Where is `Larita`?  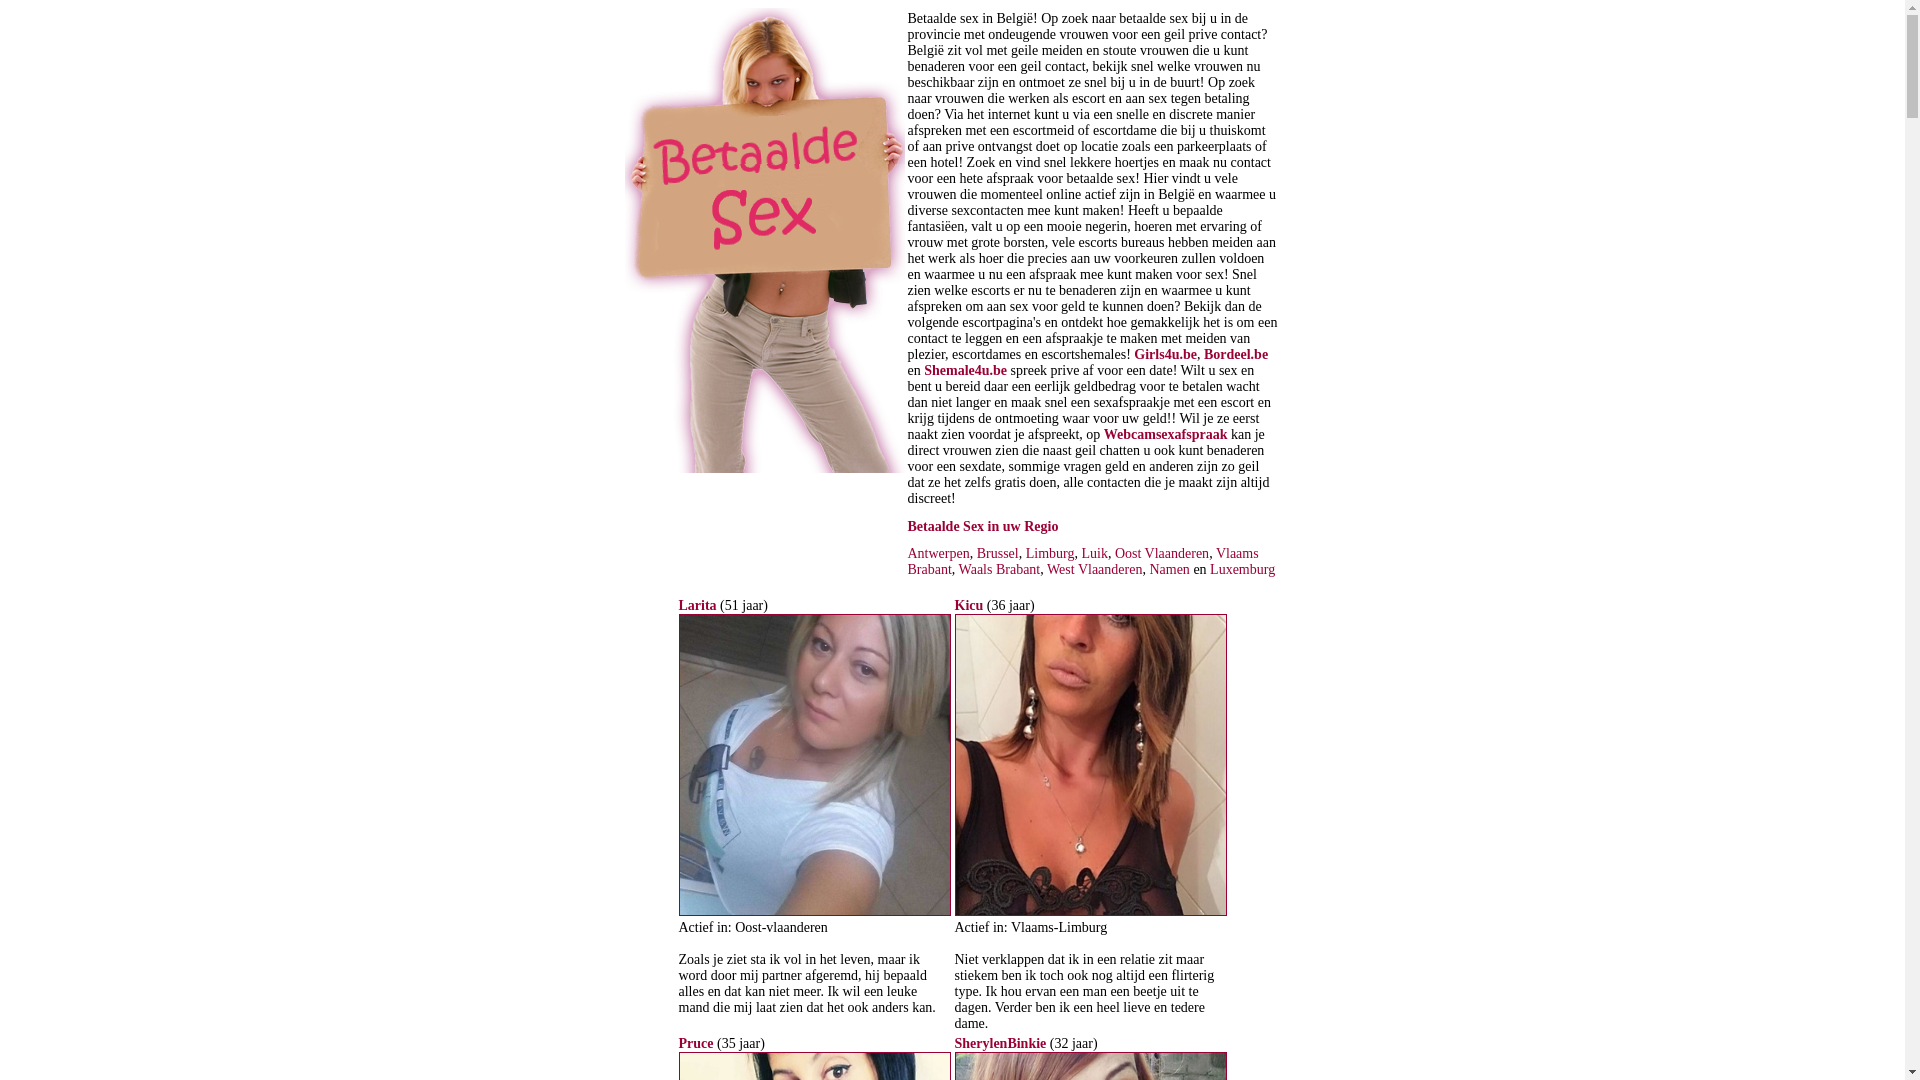 Larita is located at coordinates (697, 605).